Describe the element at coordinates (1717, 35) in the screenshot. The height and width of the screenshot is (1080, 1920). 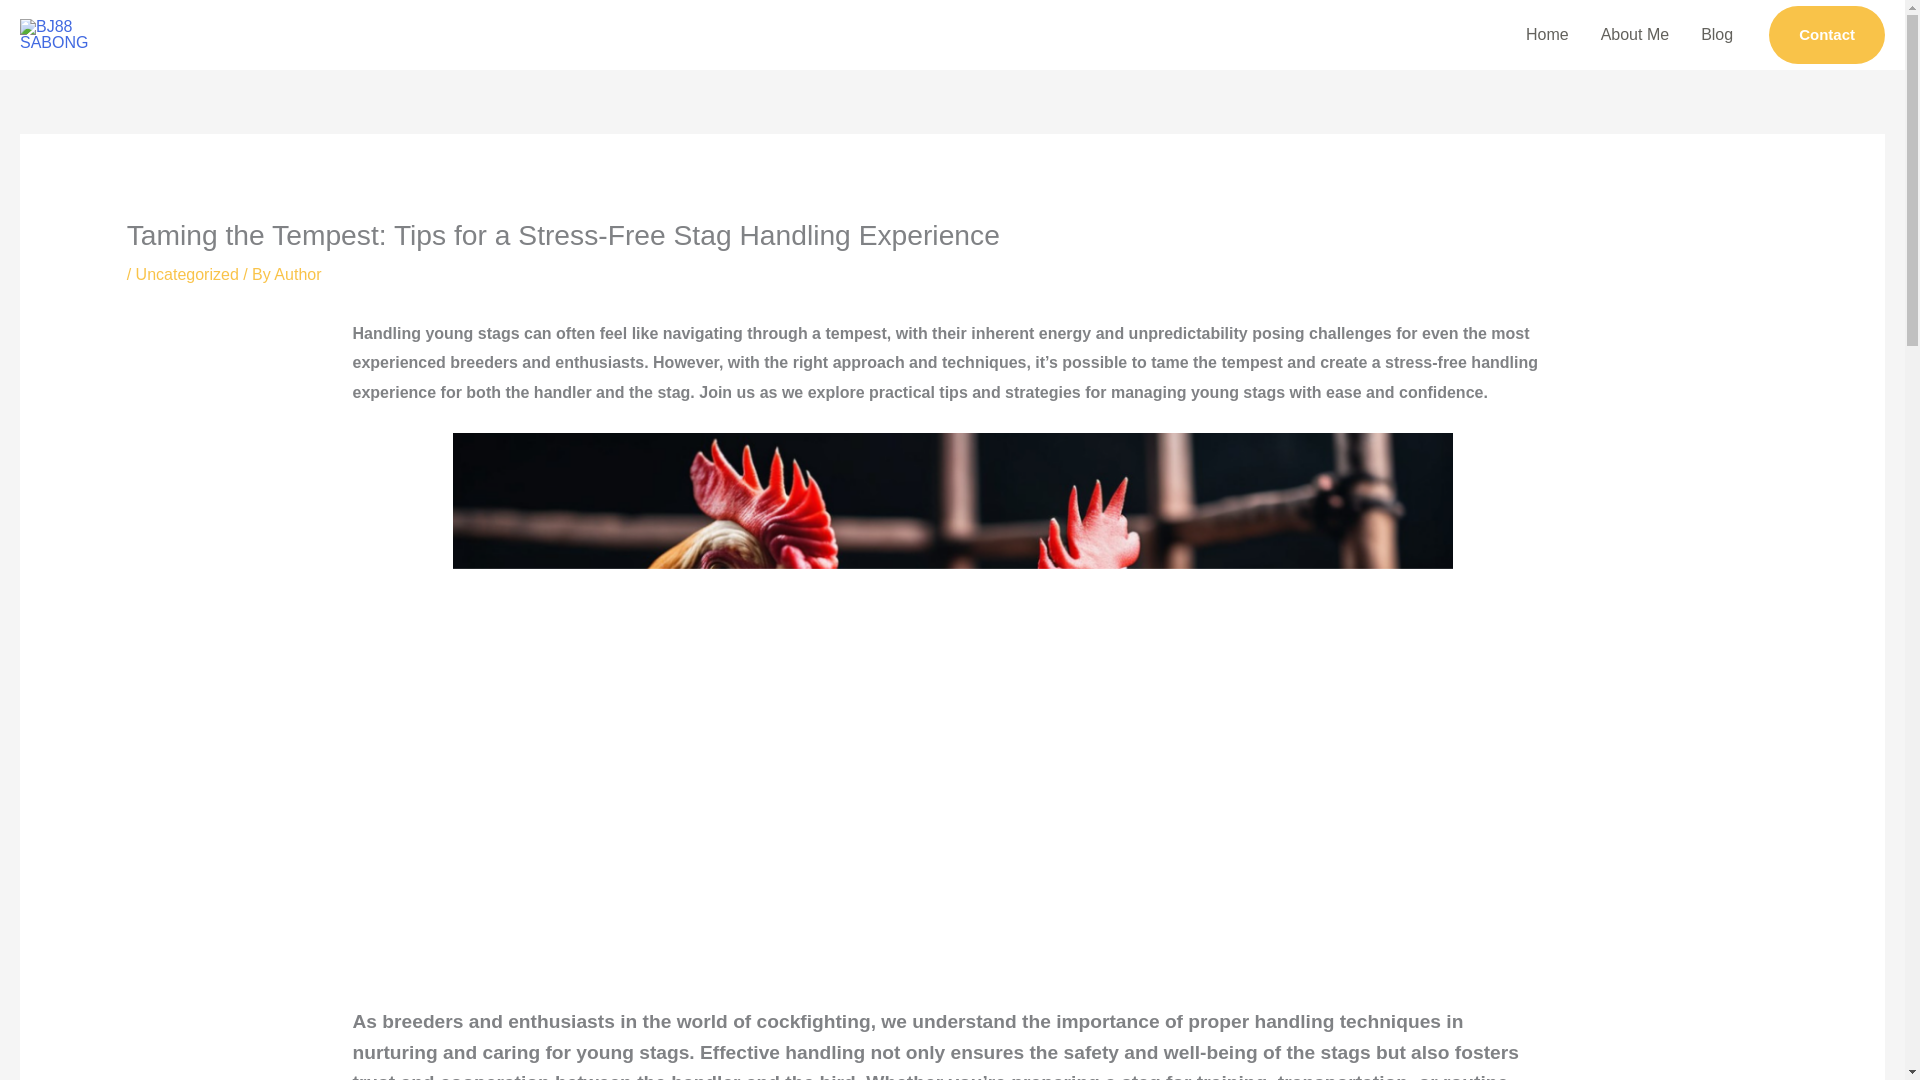
I see `Blog` at that location.